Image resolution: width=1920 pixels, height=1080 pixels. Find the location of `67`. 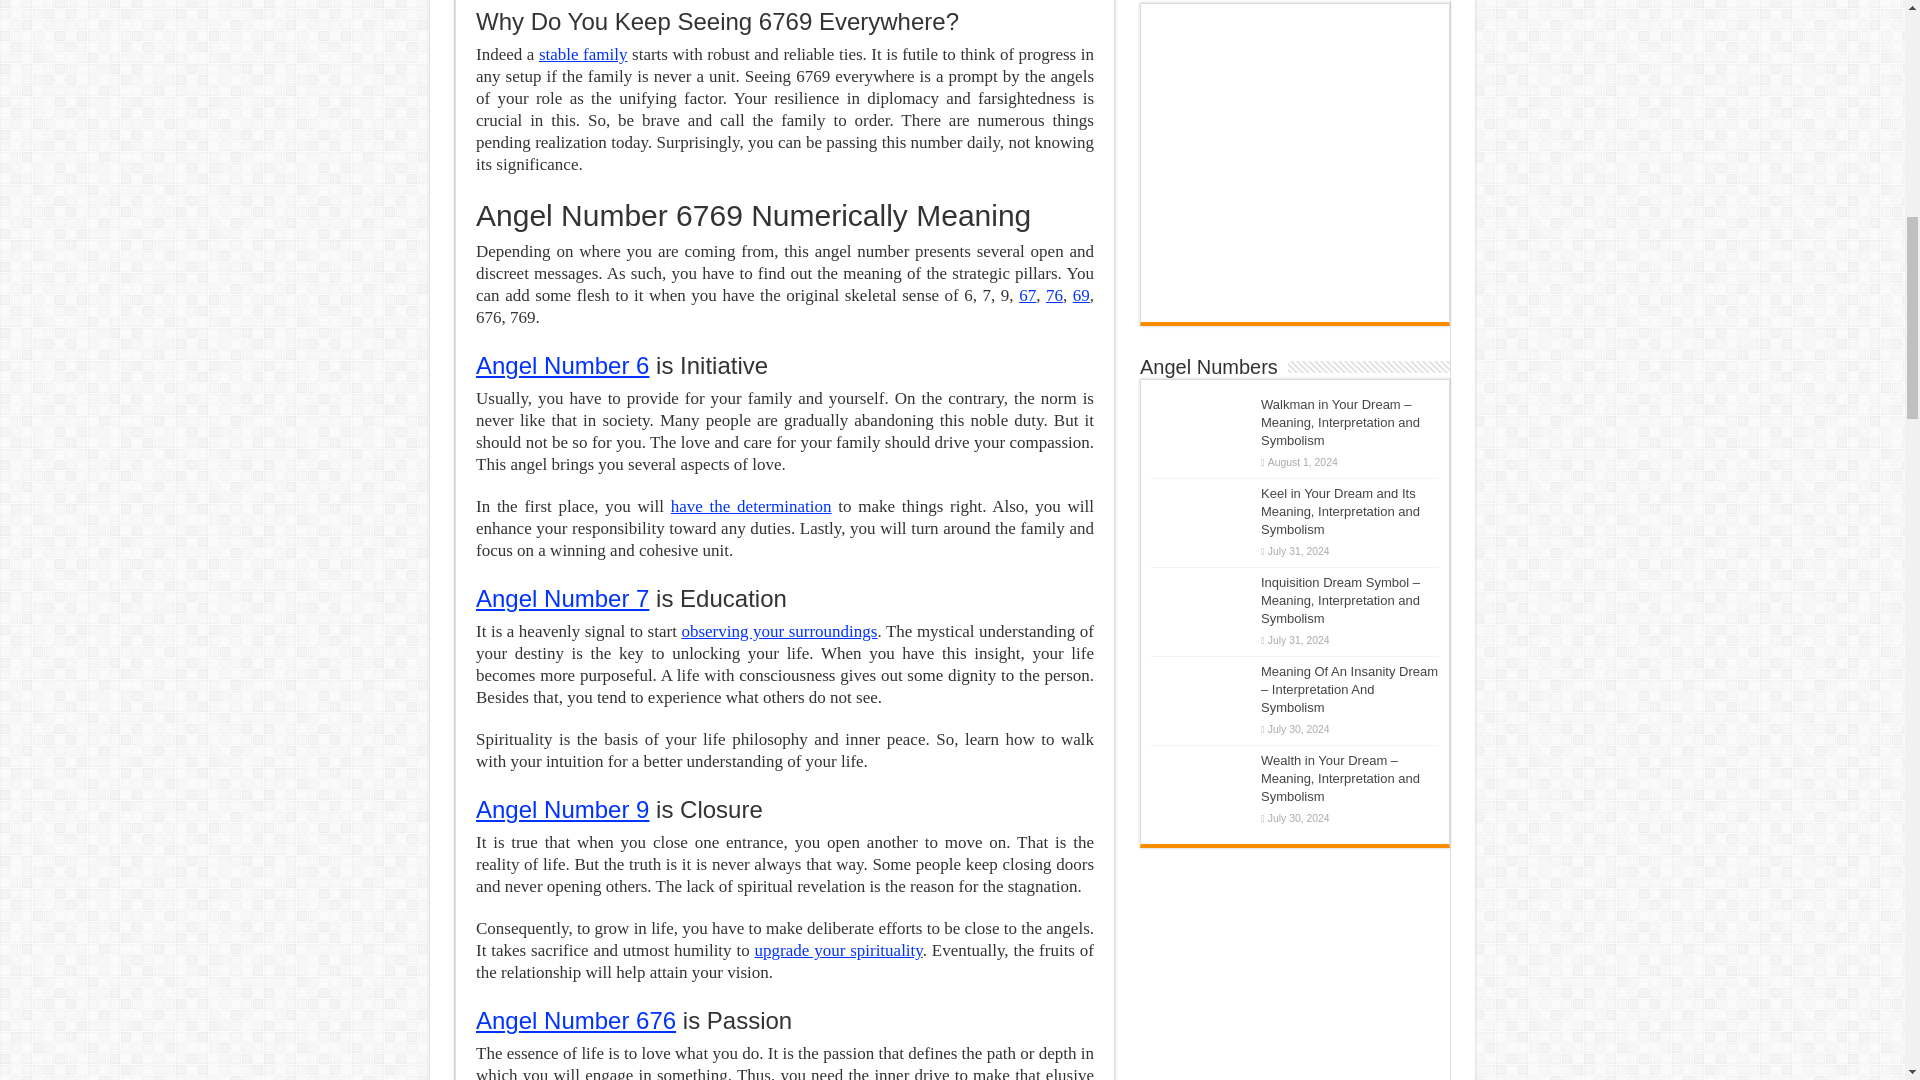

67 is located at coordinates (1028, 295).